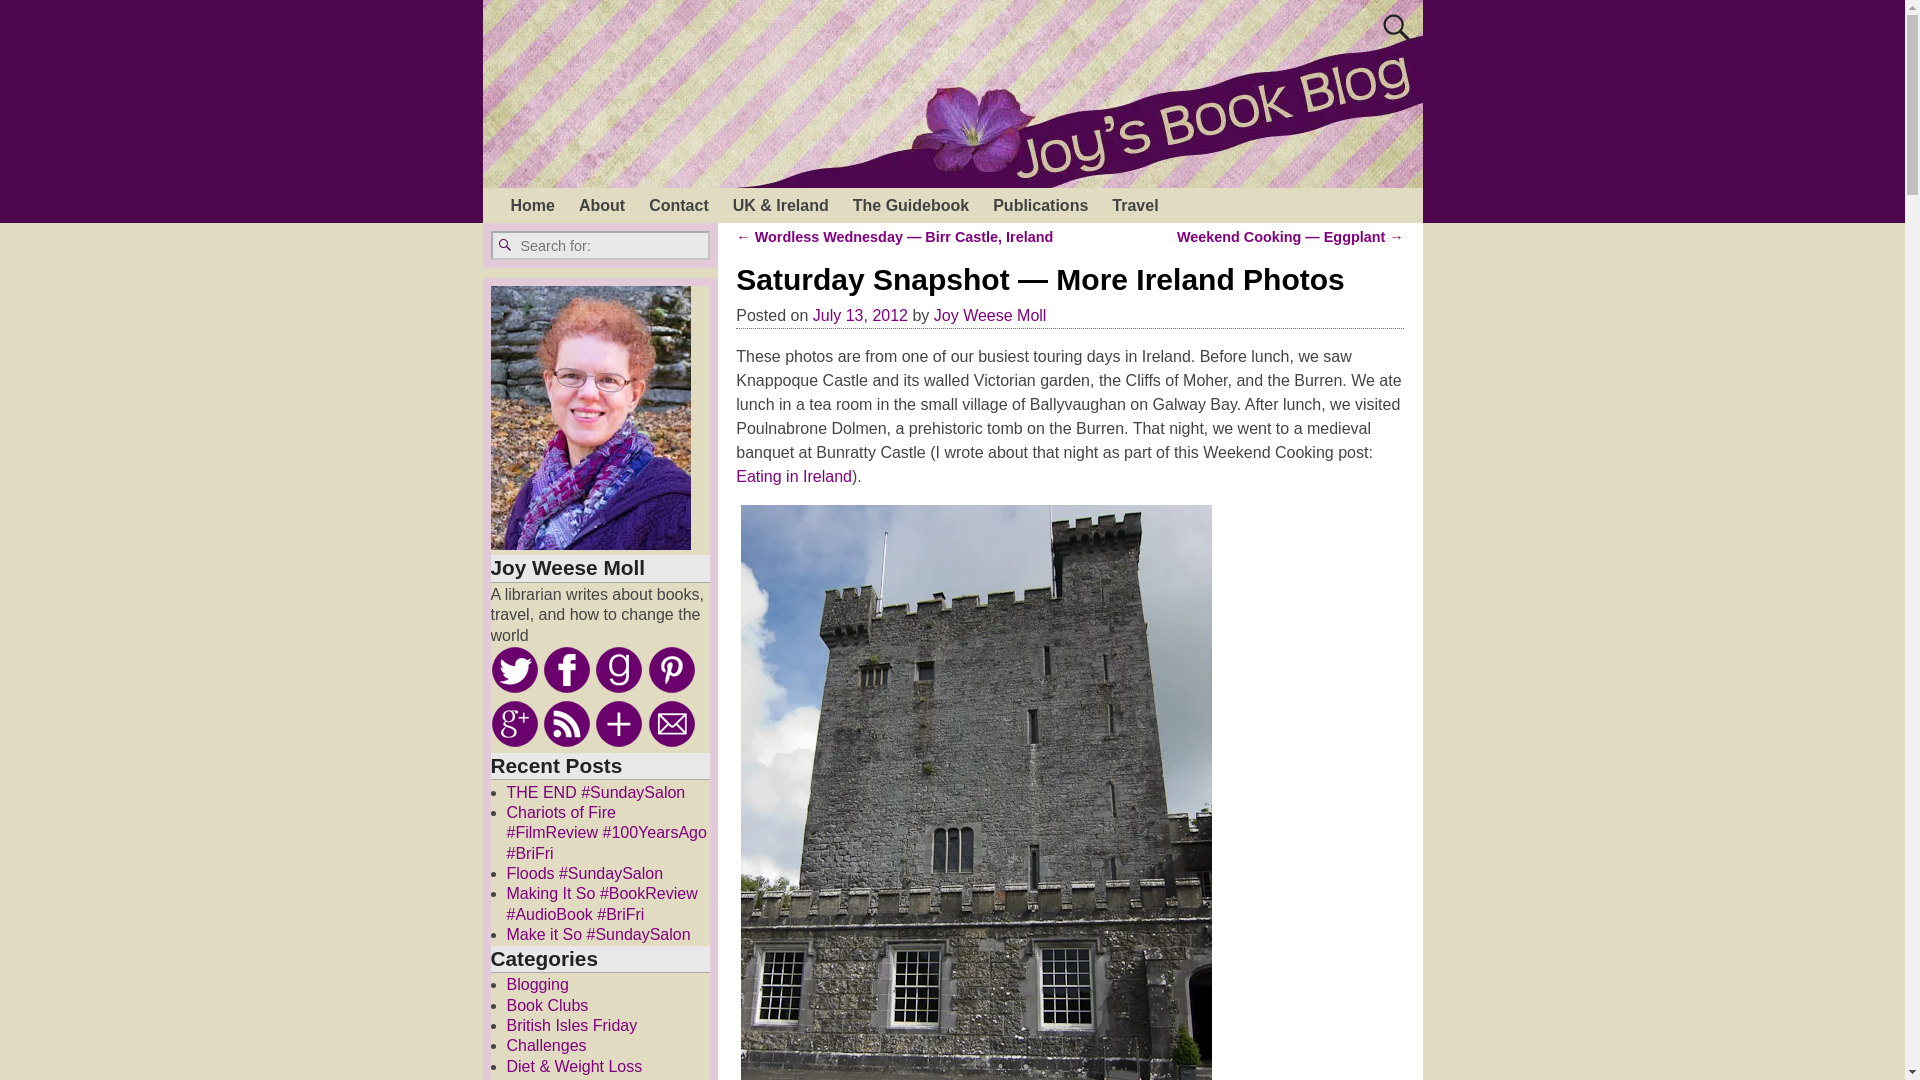 Image resolution: width=1920 pixels, height=1080 pixels. Describe the element at coordinates (679, 204) in the screenshot. I see `Contact` at that location.